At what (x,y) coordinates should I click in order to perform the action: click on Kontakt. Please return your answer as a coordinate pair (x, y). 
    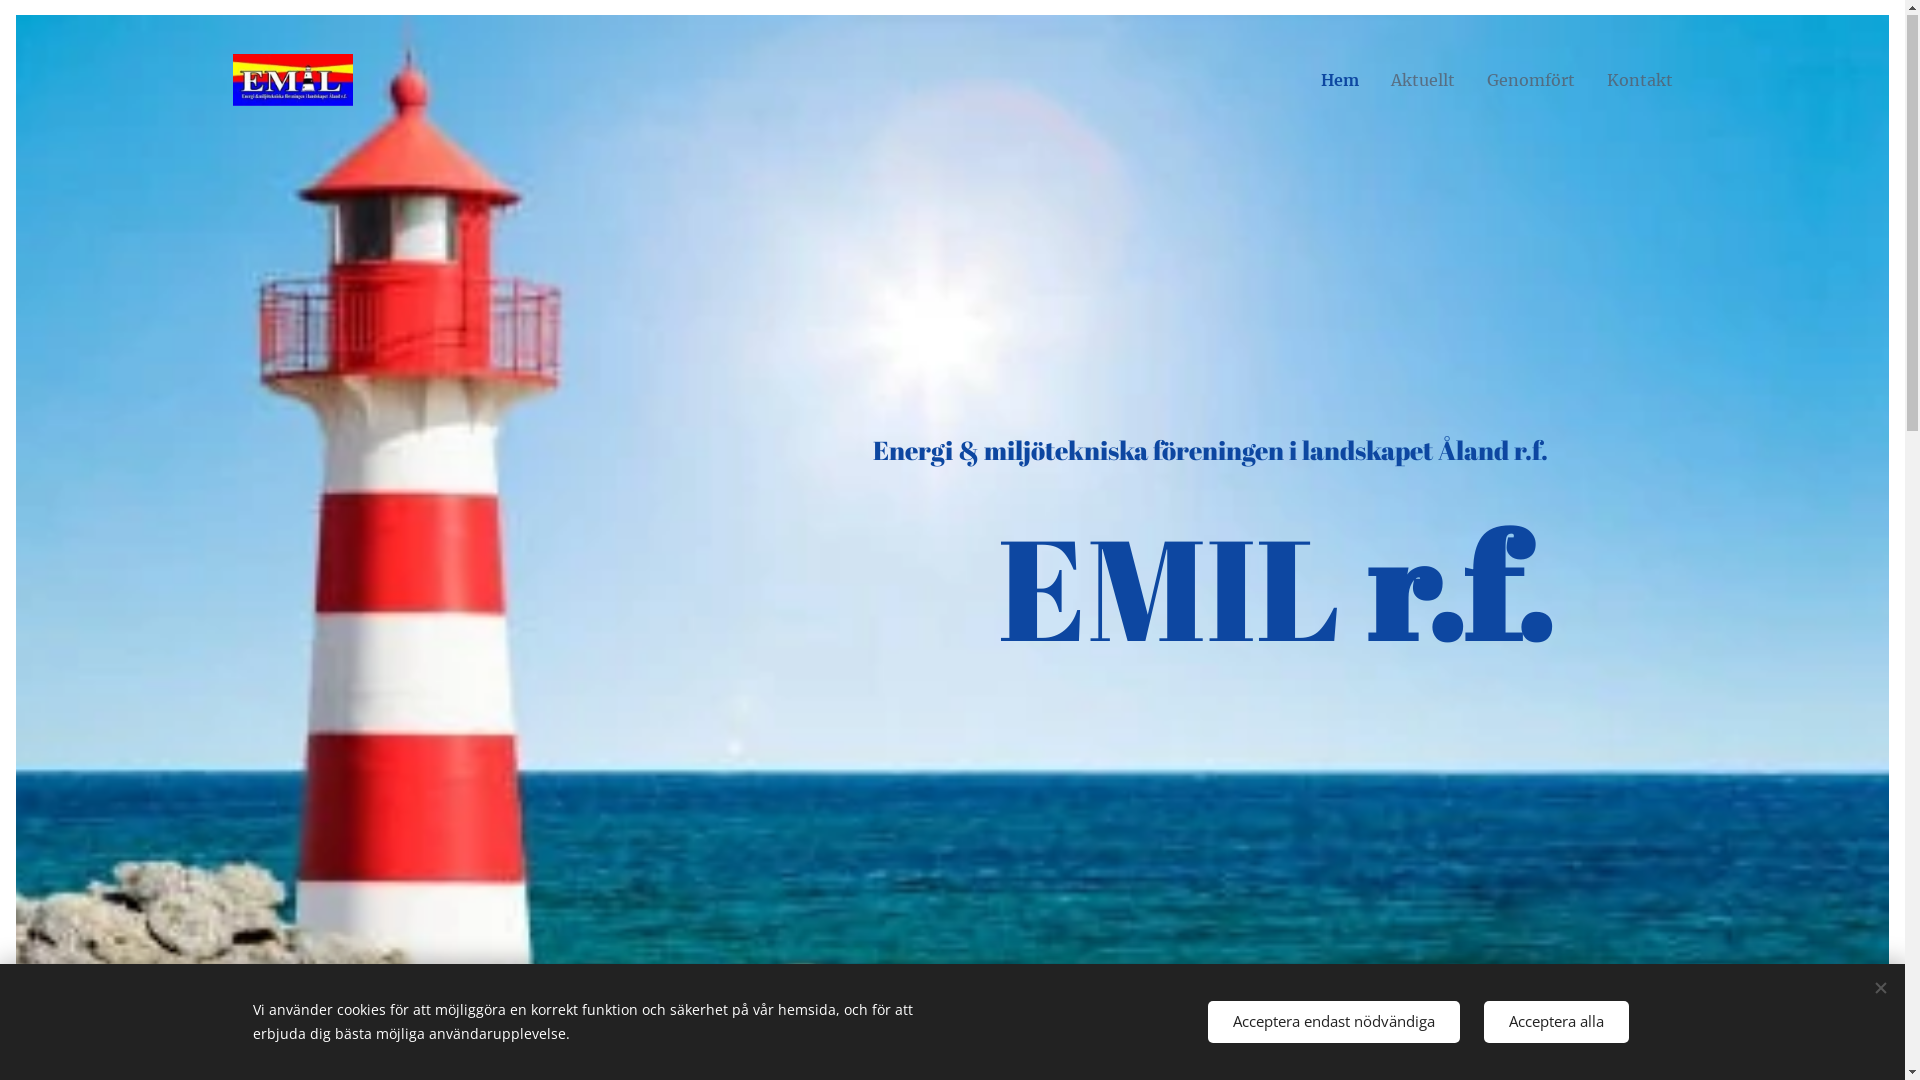
    Looking at the image, I should click on (1631, 81).